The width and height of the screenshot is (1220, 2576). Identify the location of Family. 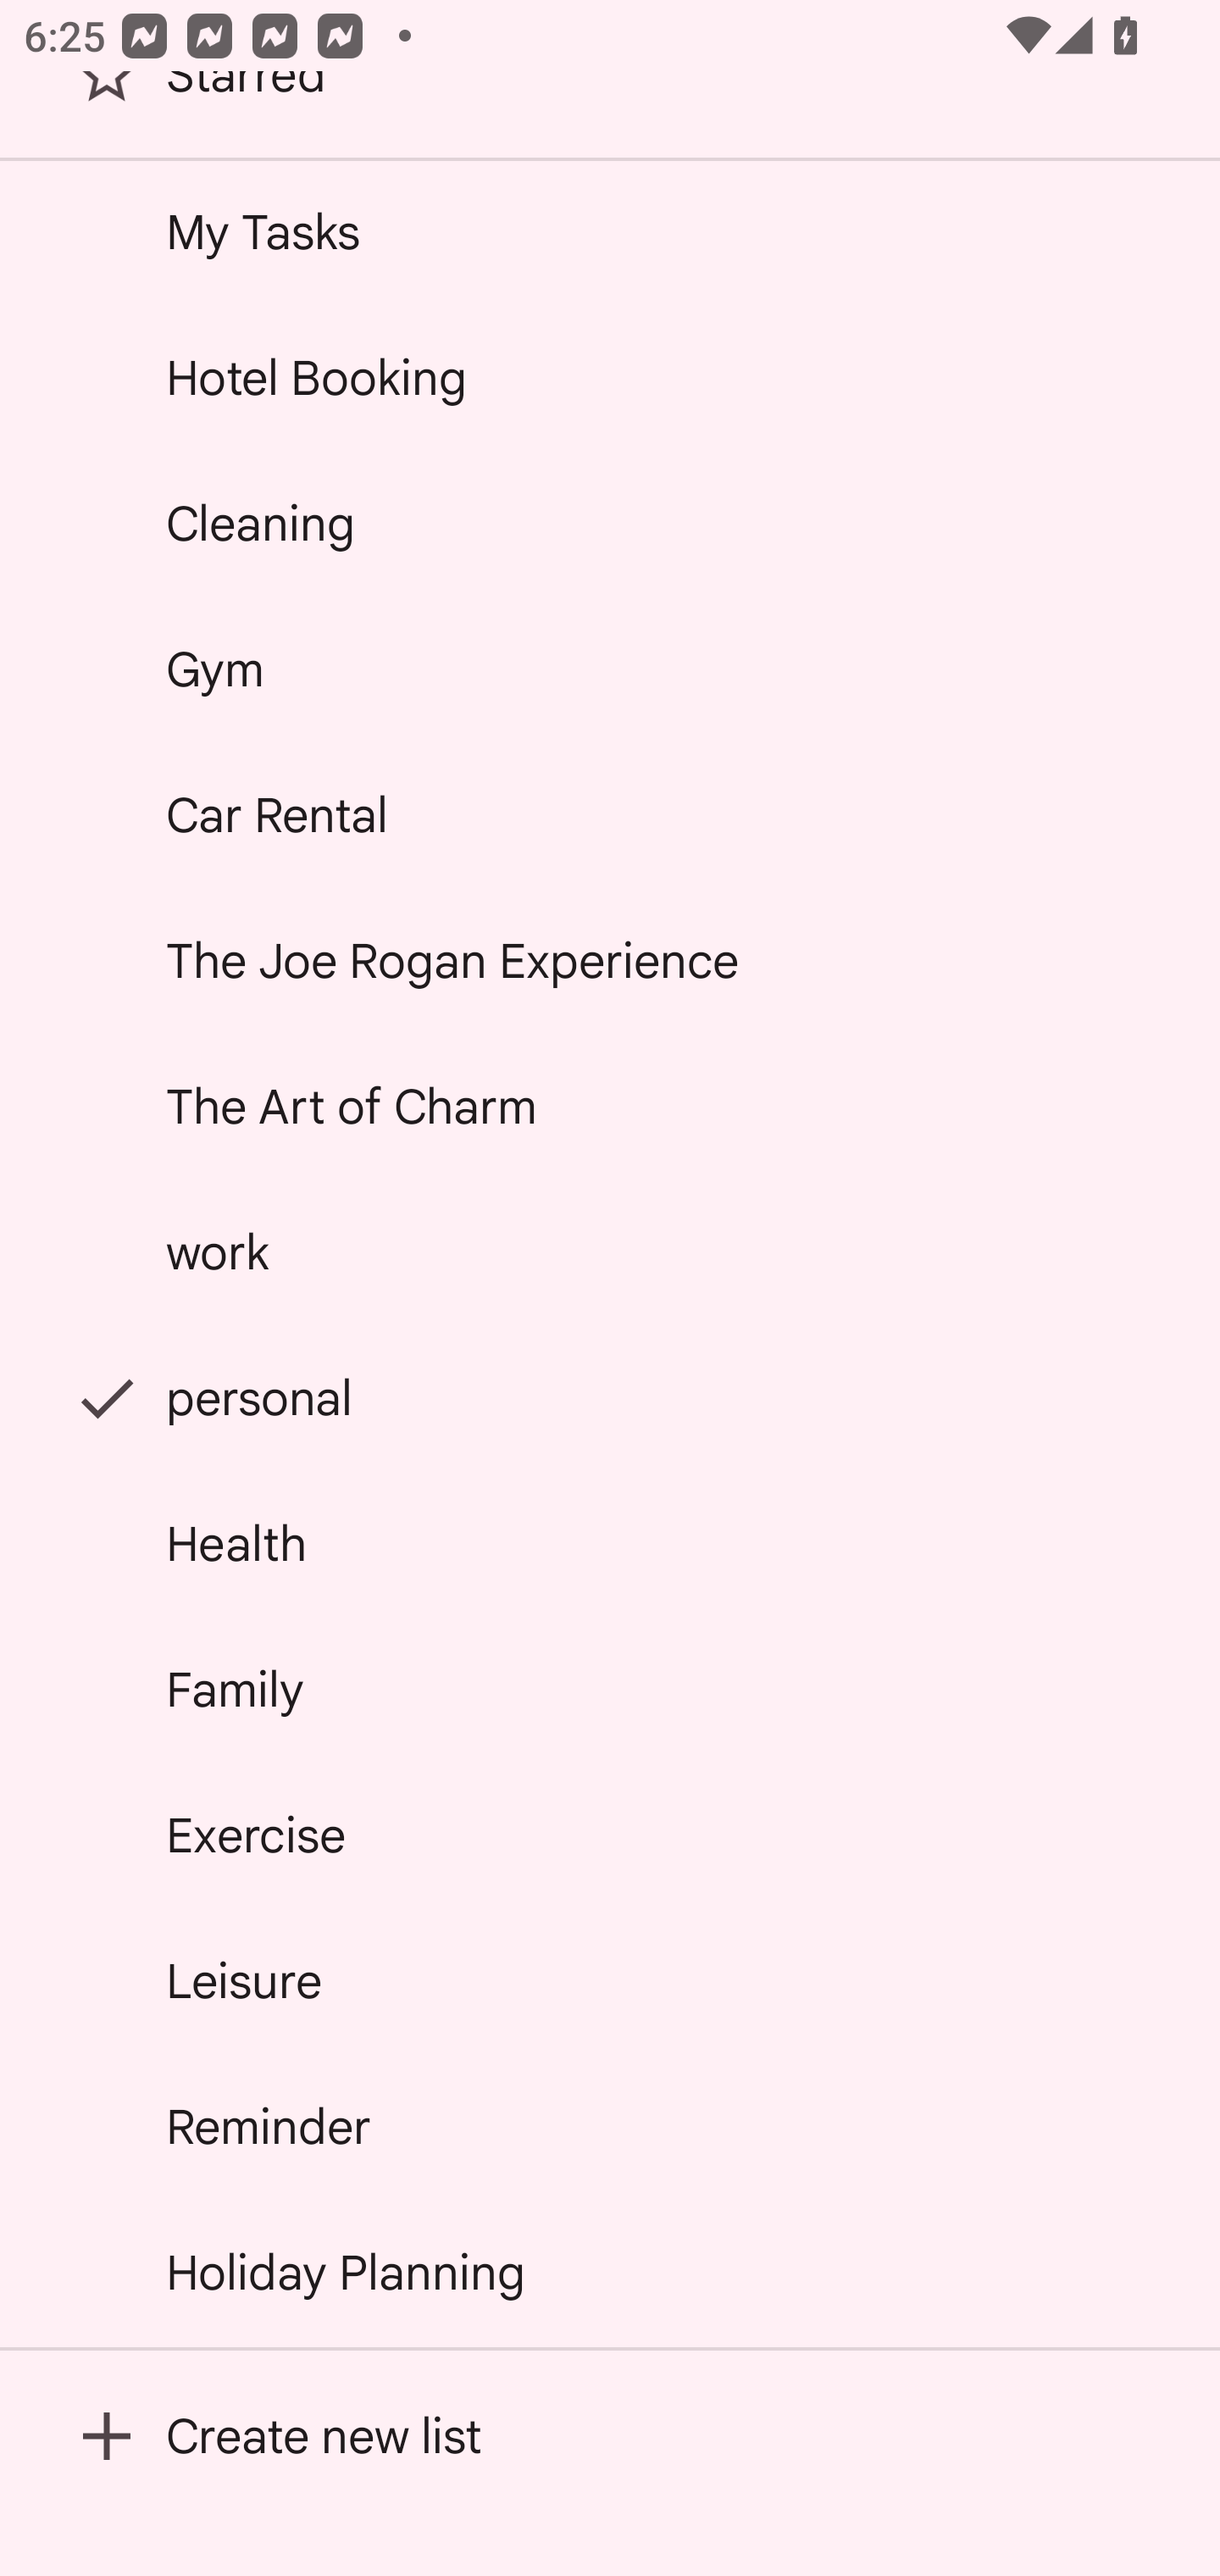
(610, 1690).